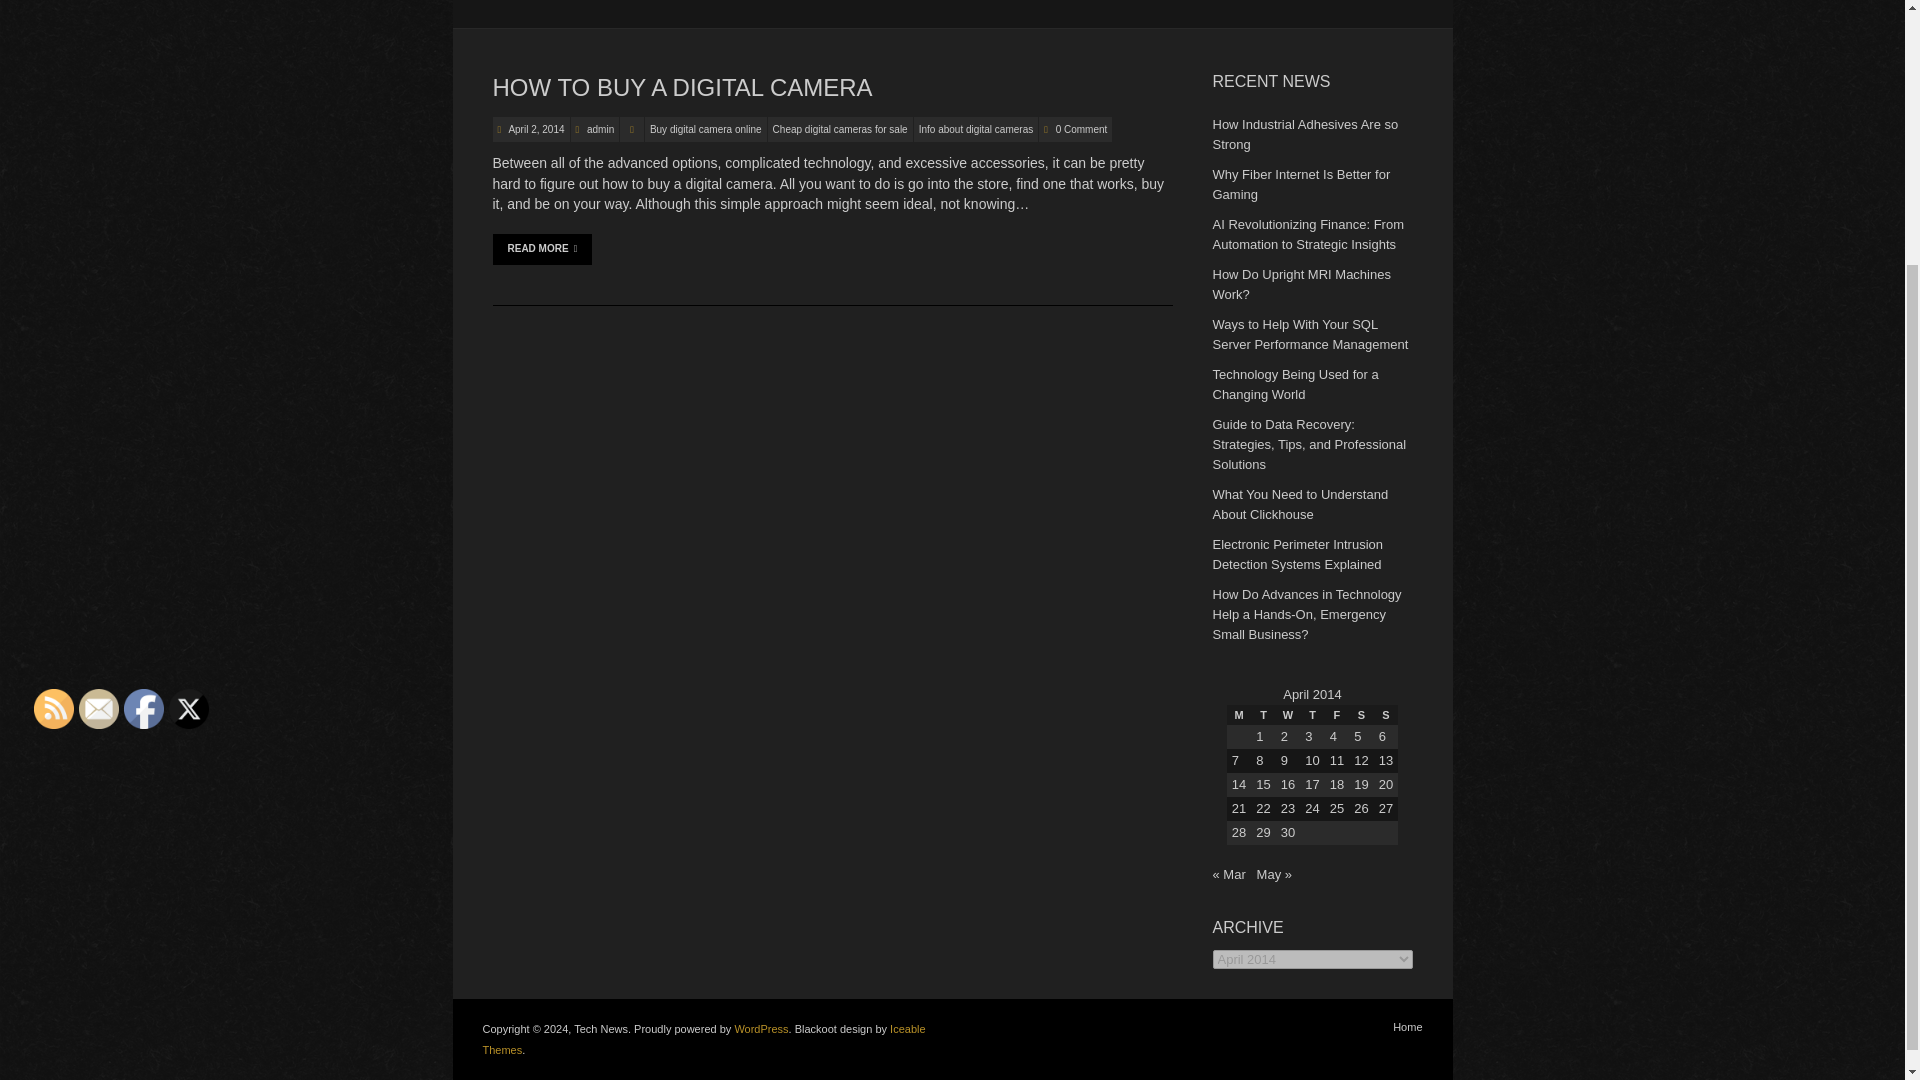  Describe the element at coordinates (1287, 784) in the screenshot. I see `16` at that location.